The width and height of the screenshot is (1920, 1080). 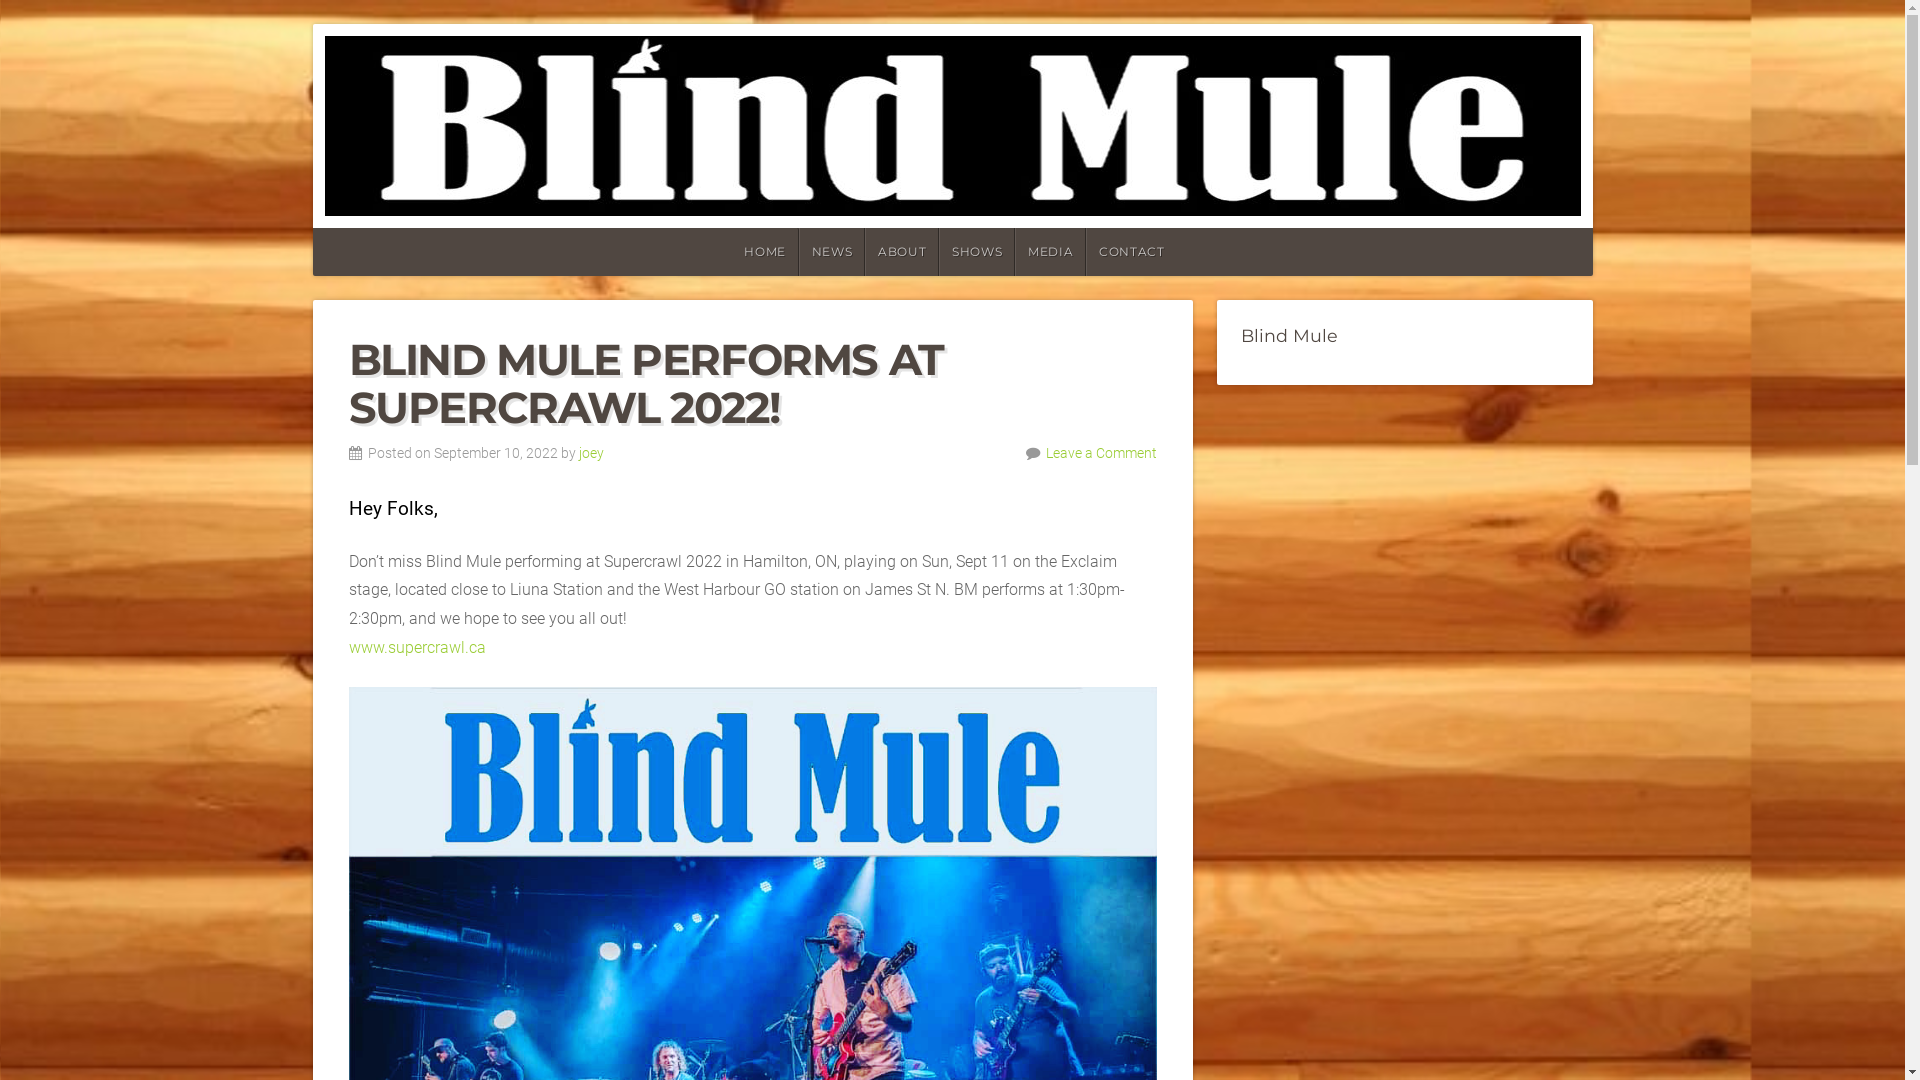 I want to click on joey, so click(x=590, y=454).